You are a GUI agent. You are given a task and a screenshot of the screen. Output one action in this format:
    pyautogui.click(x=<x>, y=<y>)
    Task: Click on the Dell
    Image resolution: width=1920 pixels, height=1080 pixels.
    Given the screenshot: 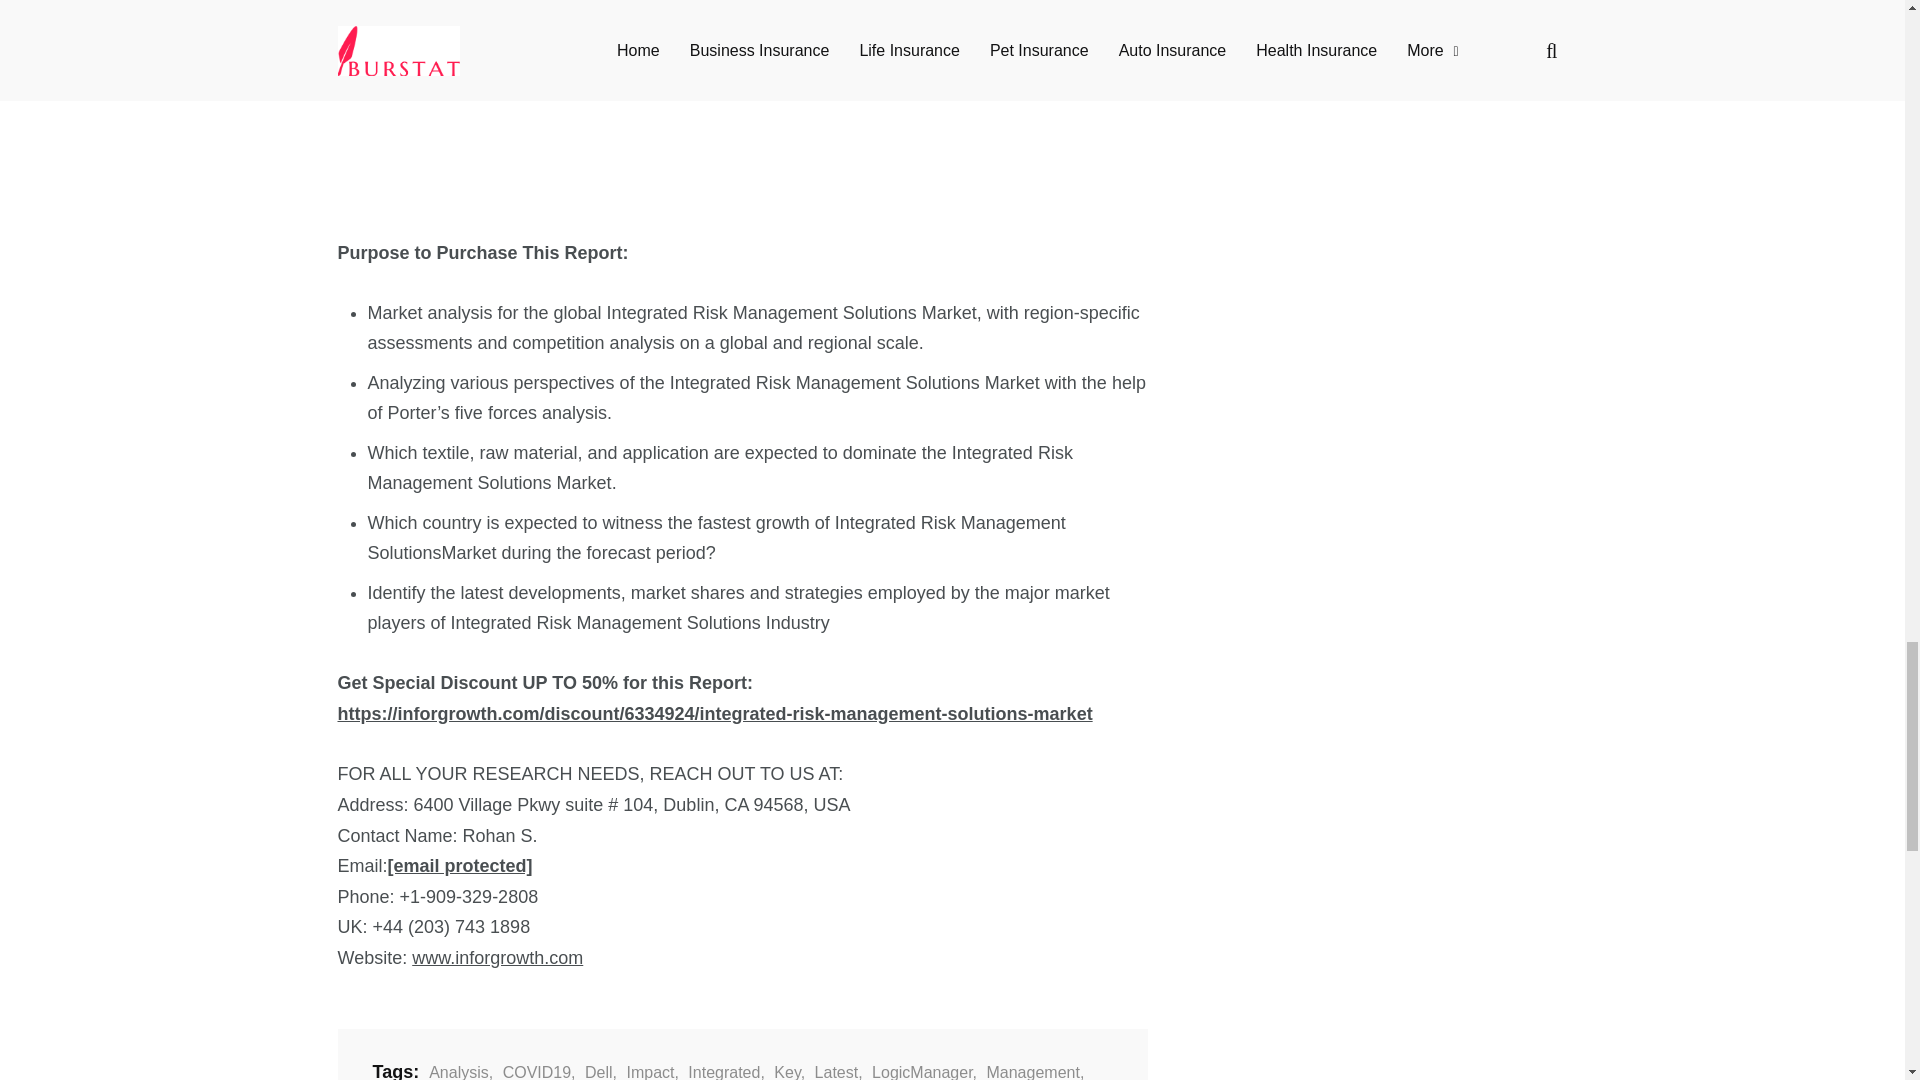 What is the action you would take?
    pyautogui.click(x=596, y=1072)
    